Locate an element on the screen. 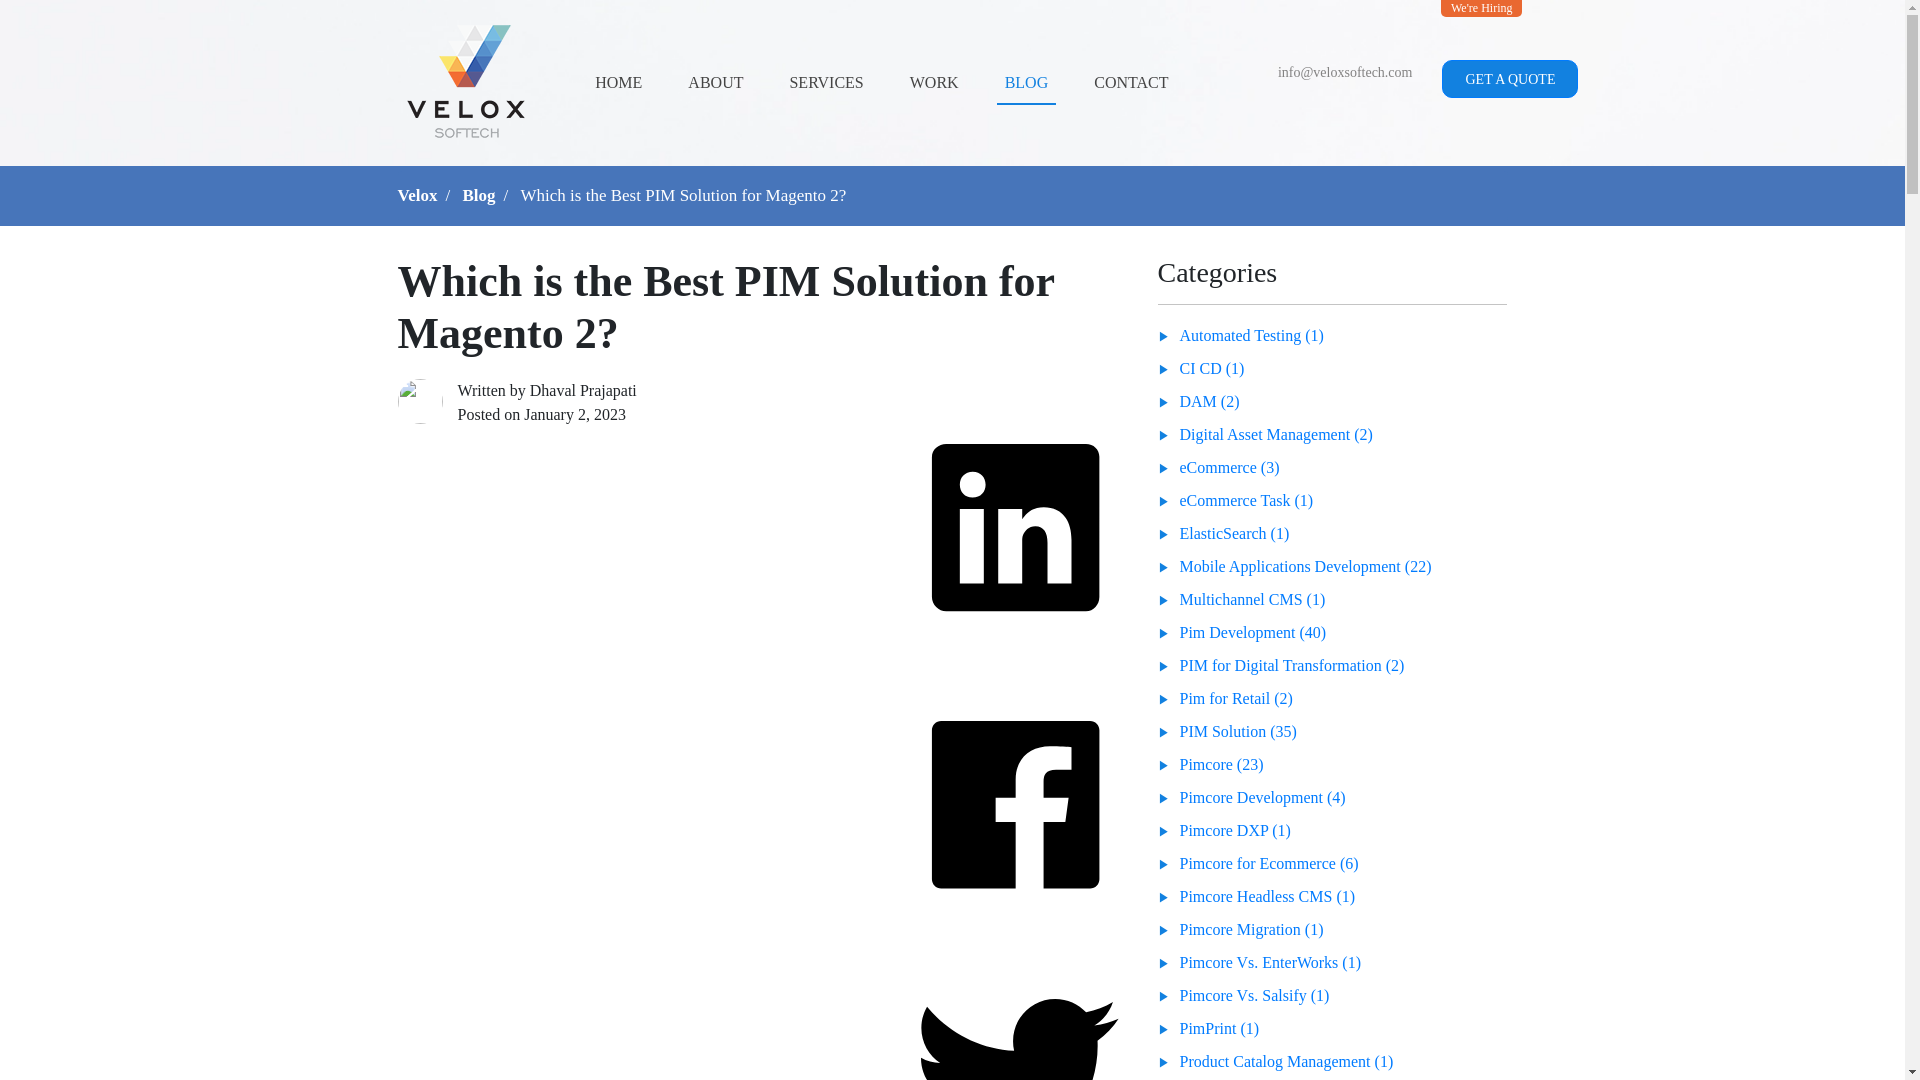 This screenshot has width=1920, height=1080. Blog is located at coordinates (478, 195).